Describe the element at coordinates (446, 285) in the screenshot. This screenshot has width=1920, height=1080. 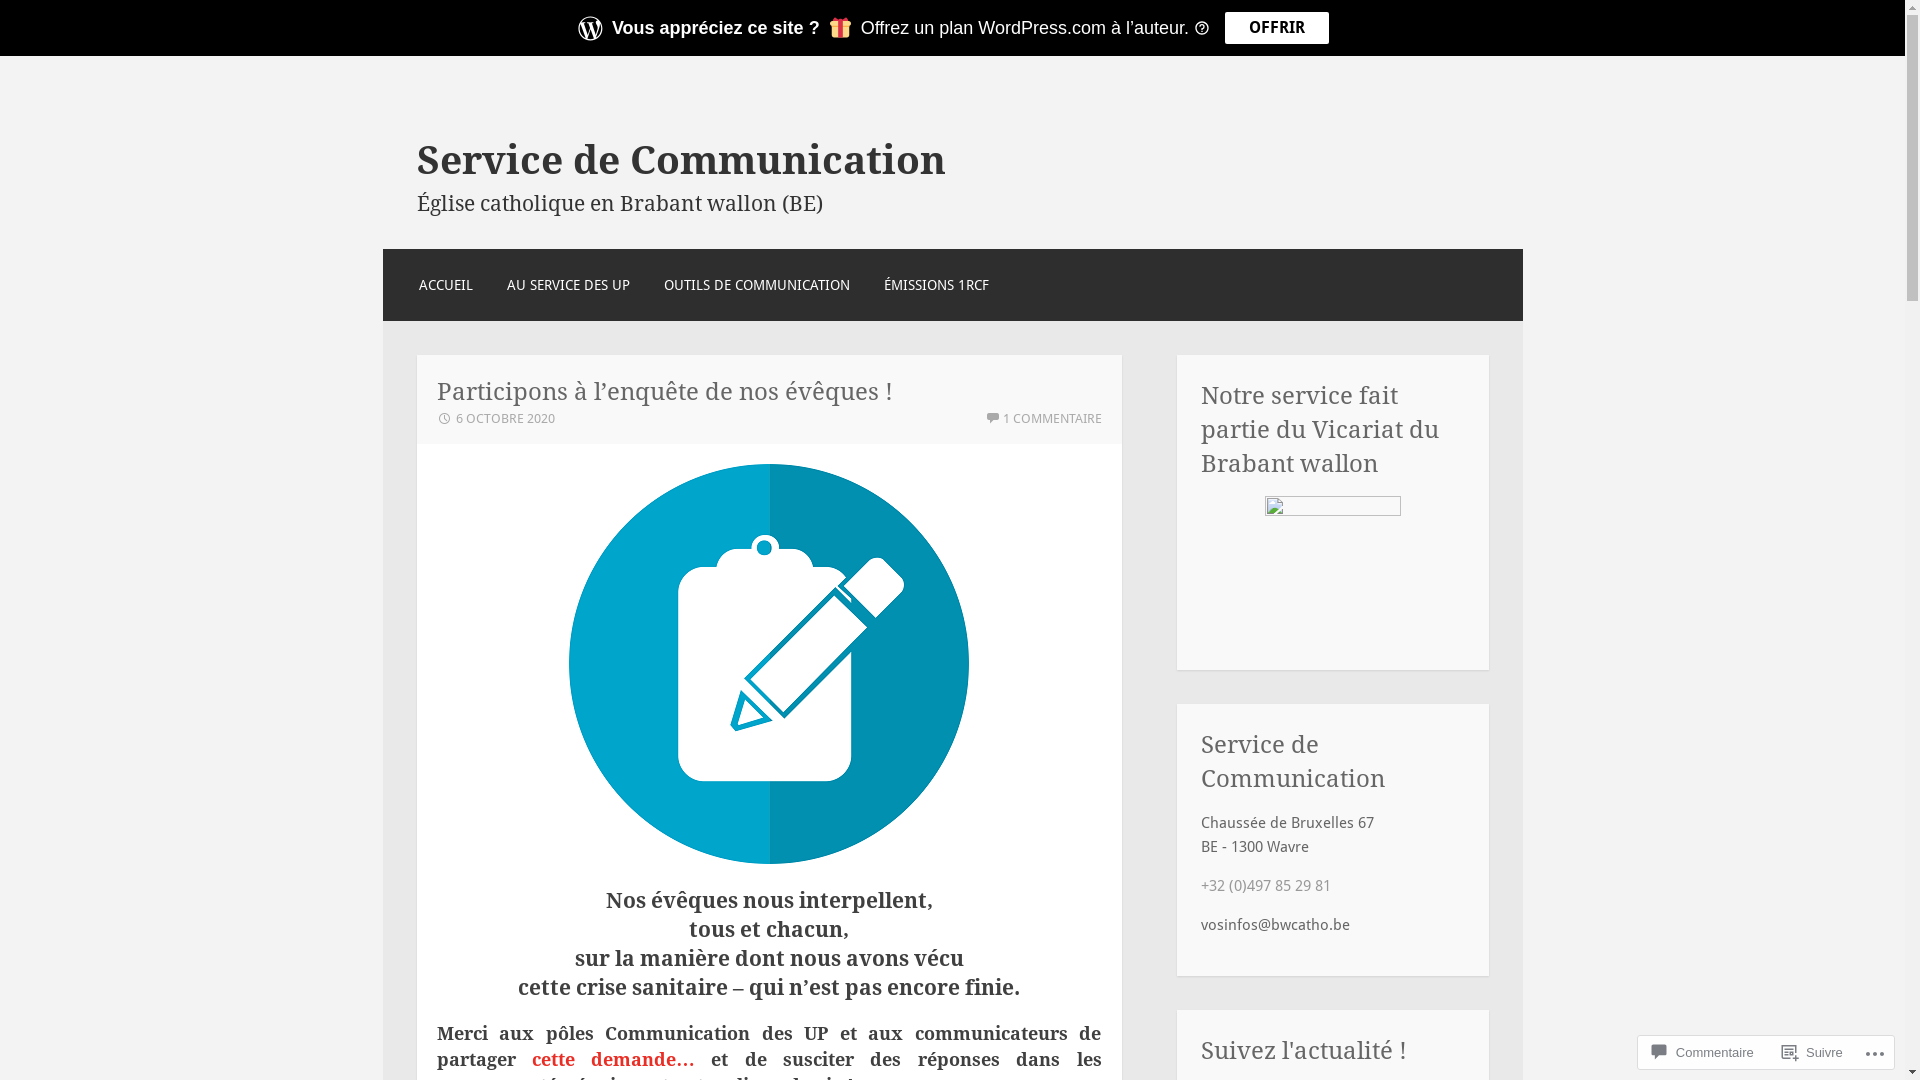
I see `ACCUEIL` at that location.